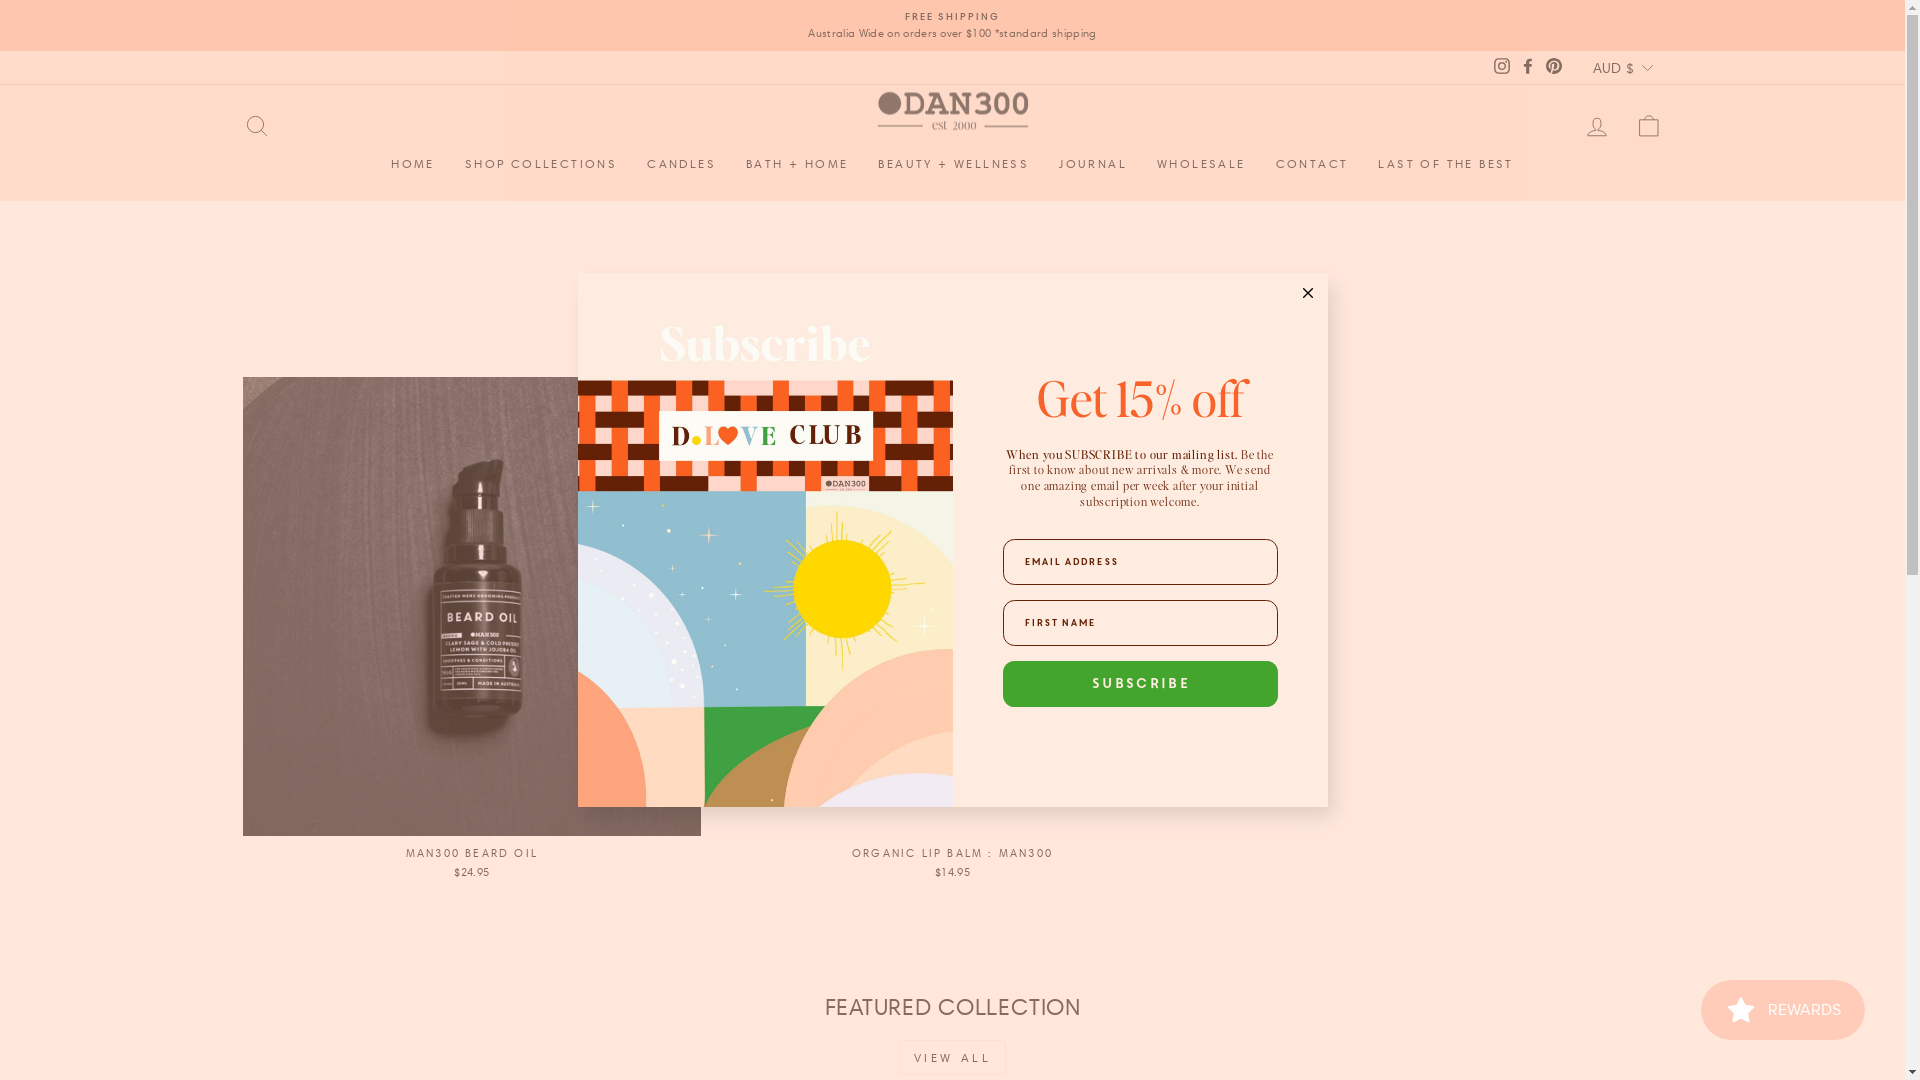  Describe the element at coordinates (541, 164) in the screenshot. I see `SHOP COLLECTIONS` at that location.